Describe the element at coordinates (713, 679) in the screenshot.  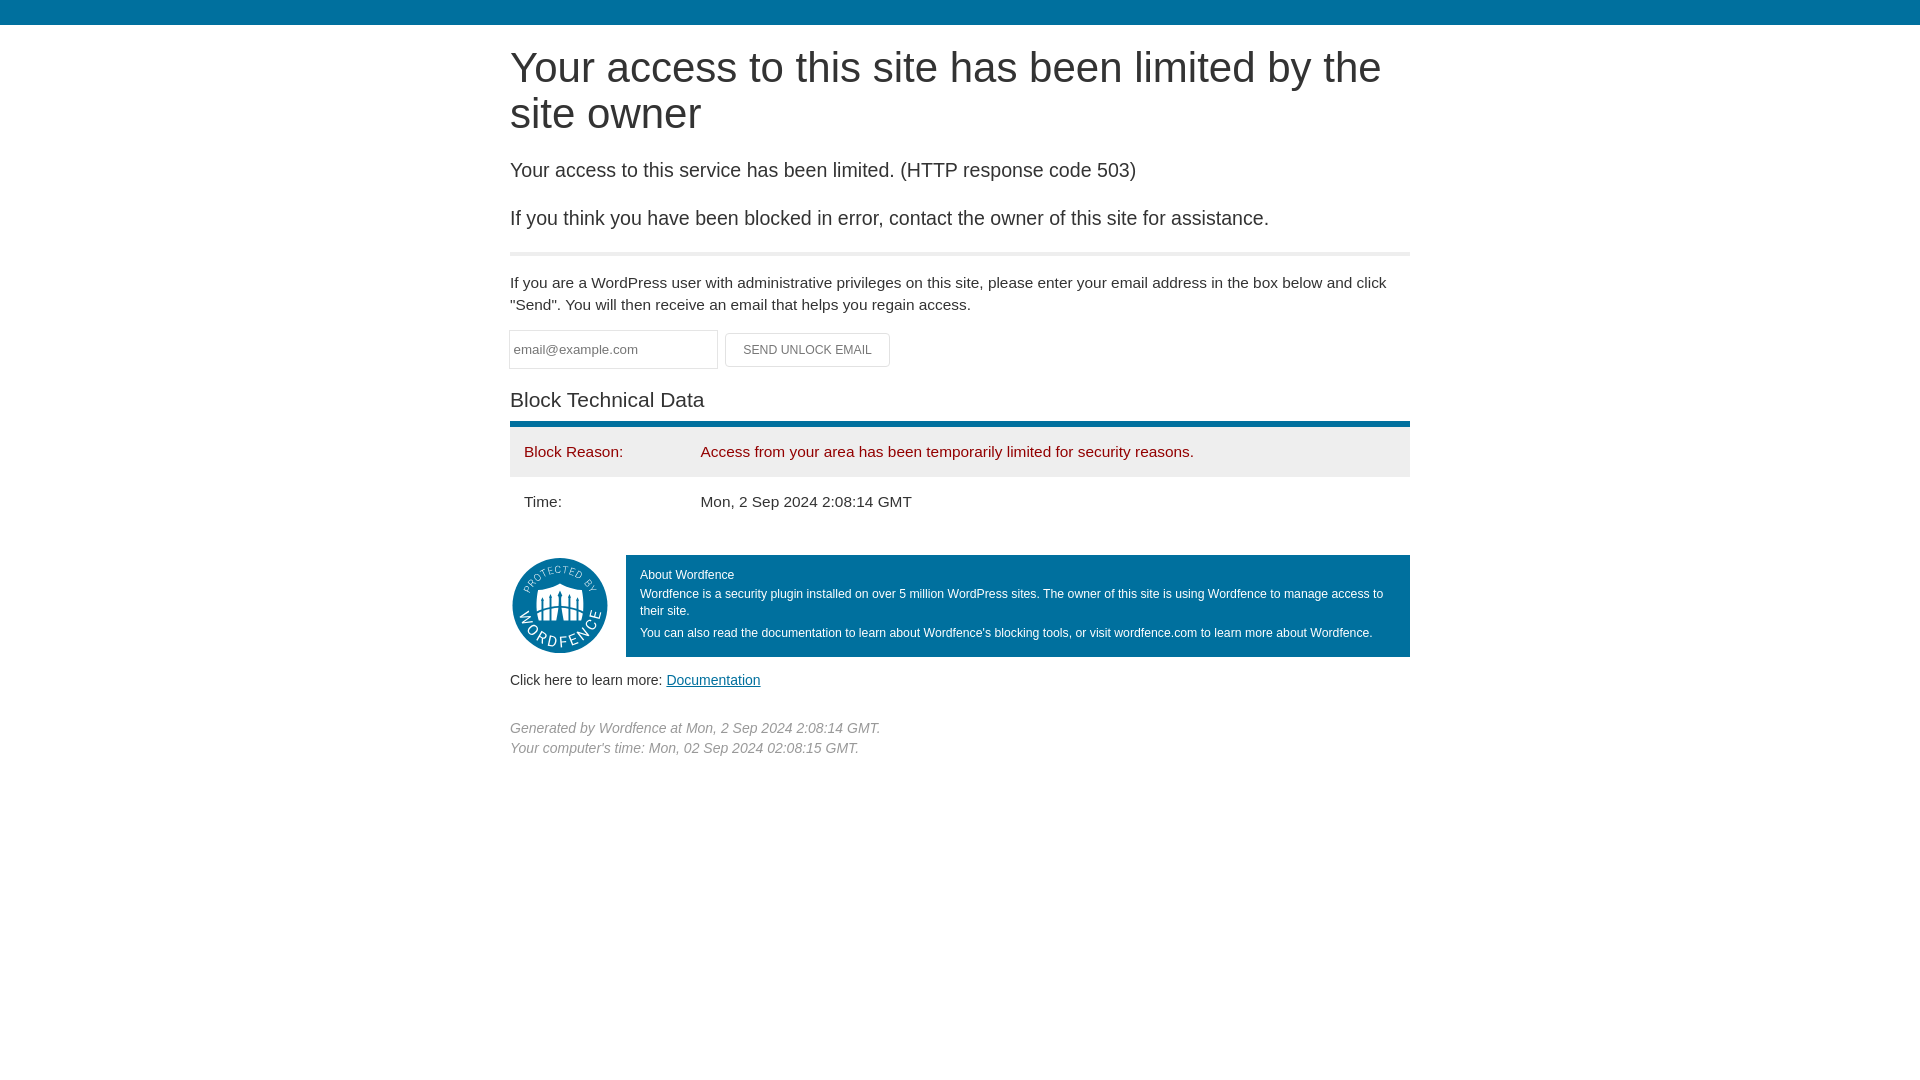
I see `Documentation` at that location.